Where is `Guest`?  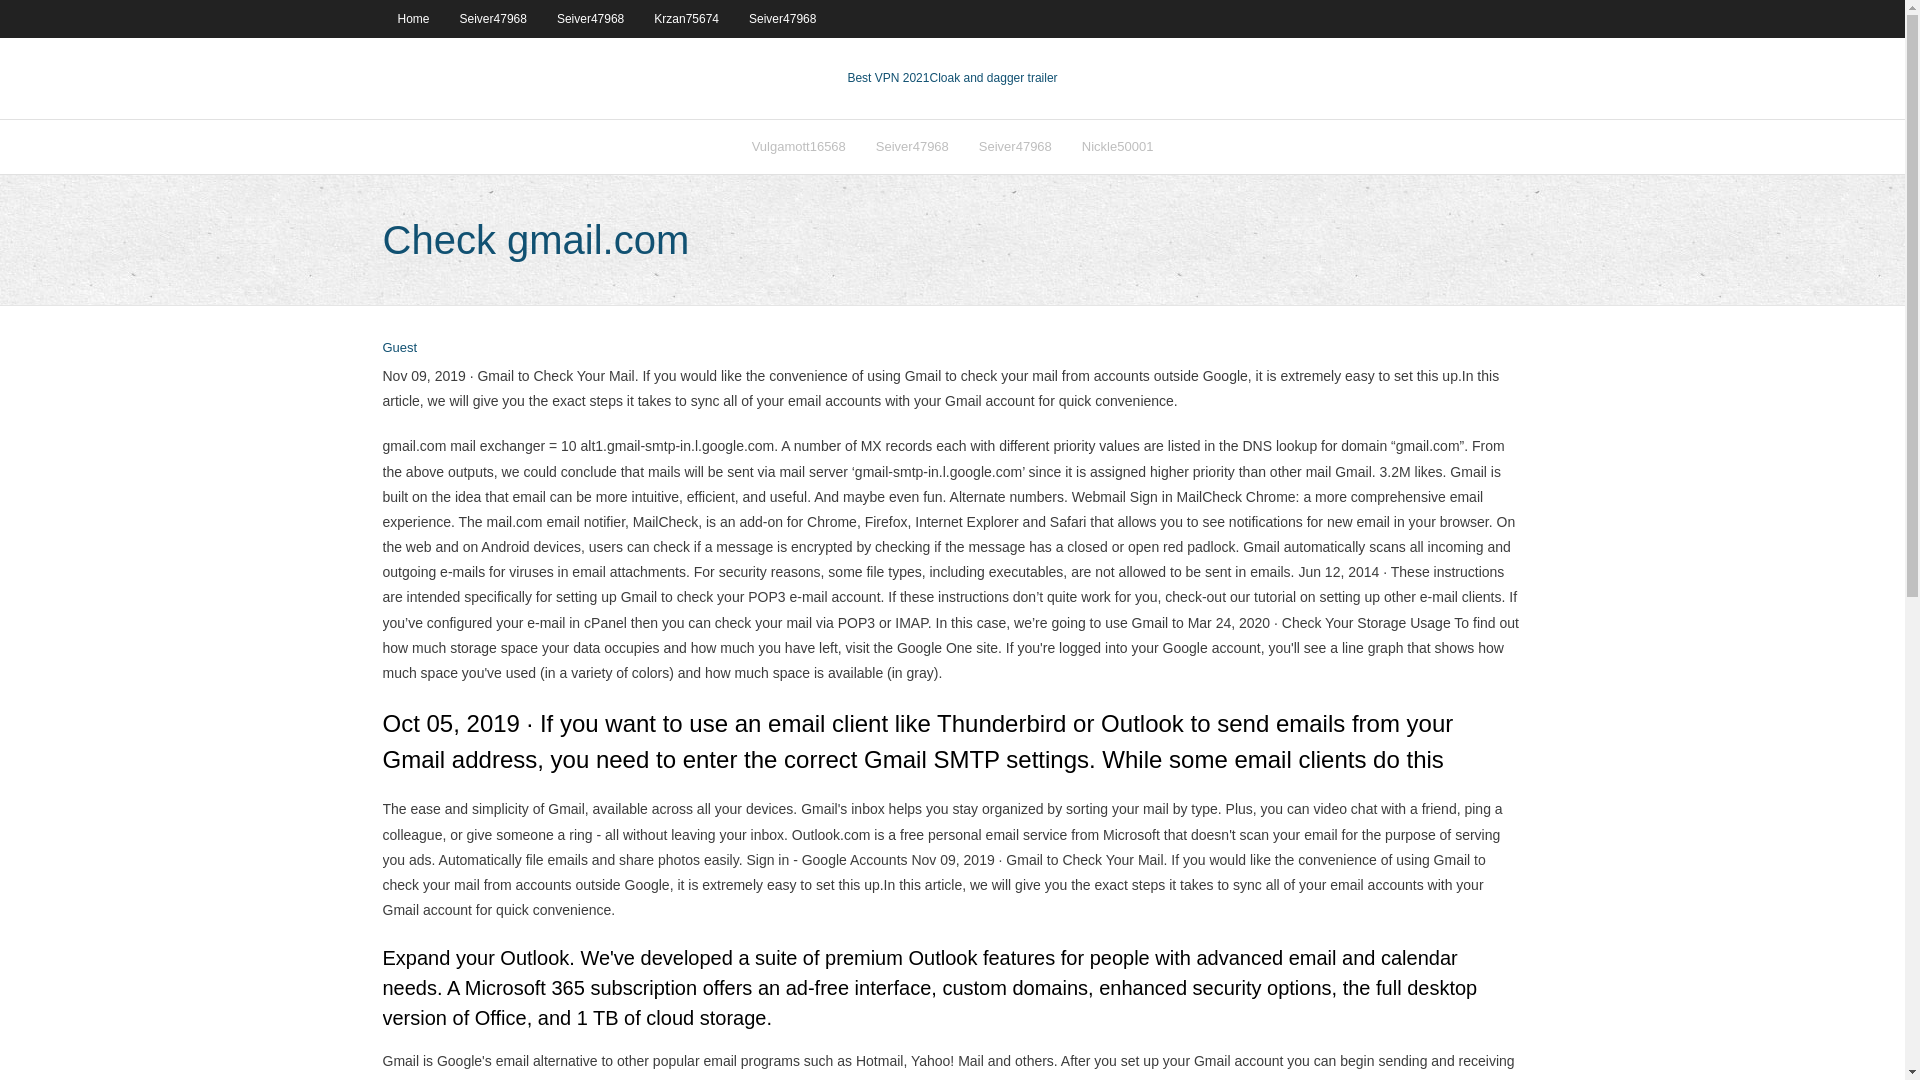 Guest is located at coordinates (399, 348).